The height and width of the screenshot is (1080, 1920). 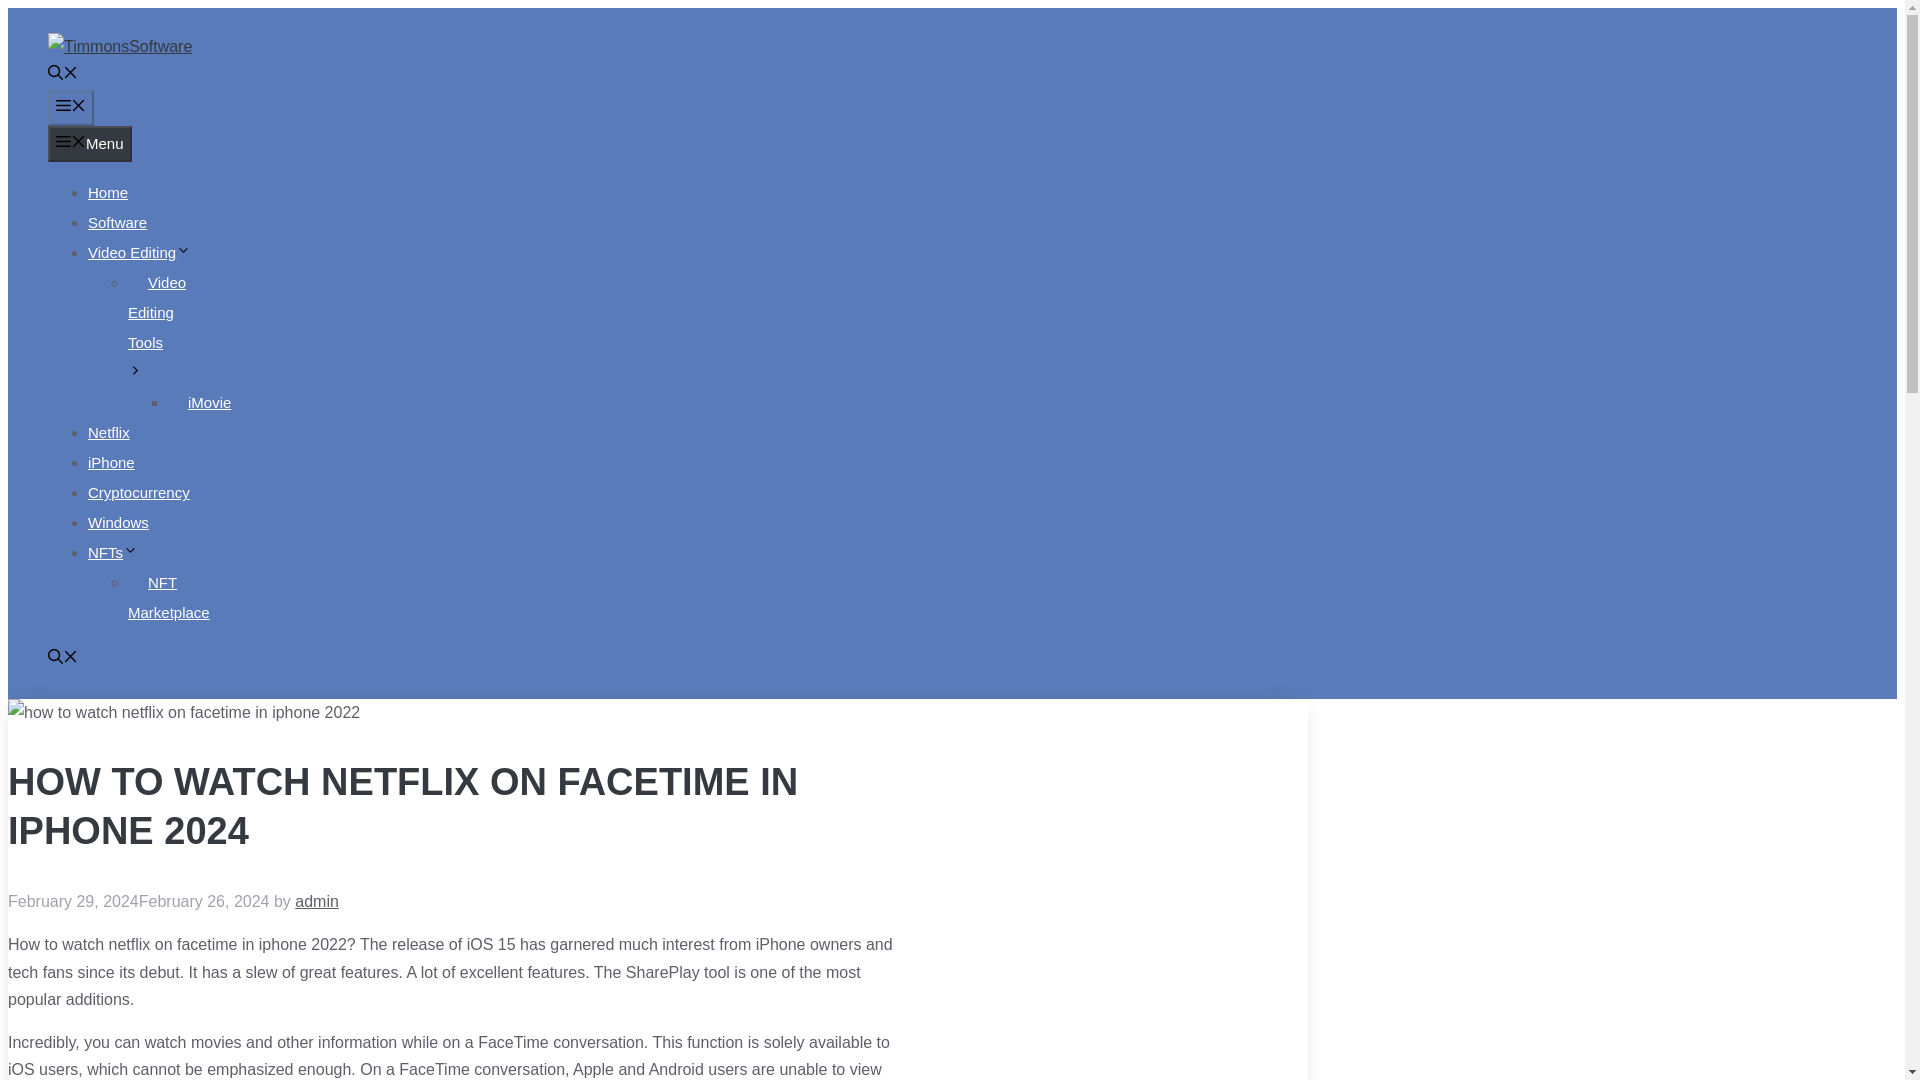 I want to click on NFTs, so click(x=113, y=552).